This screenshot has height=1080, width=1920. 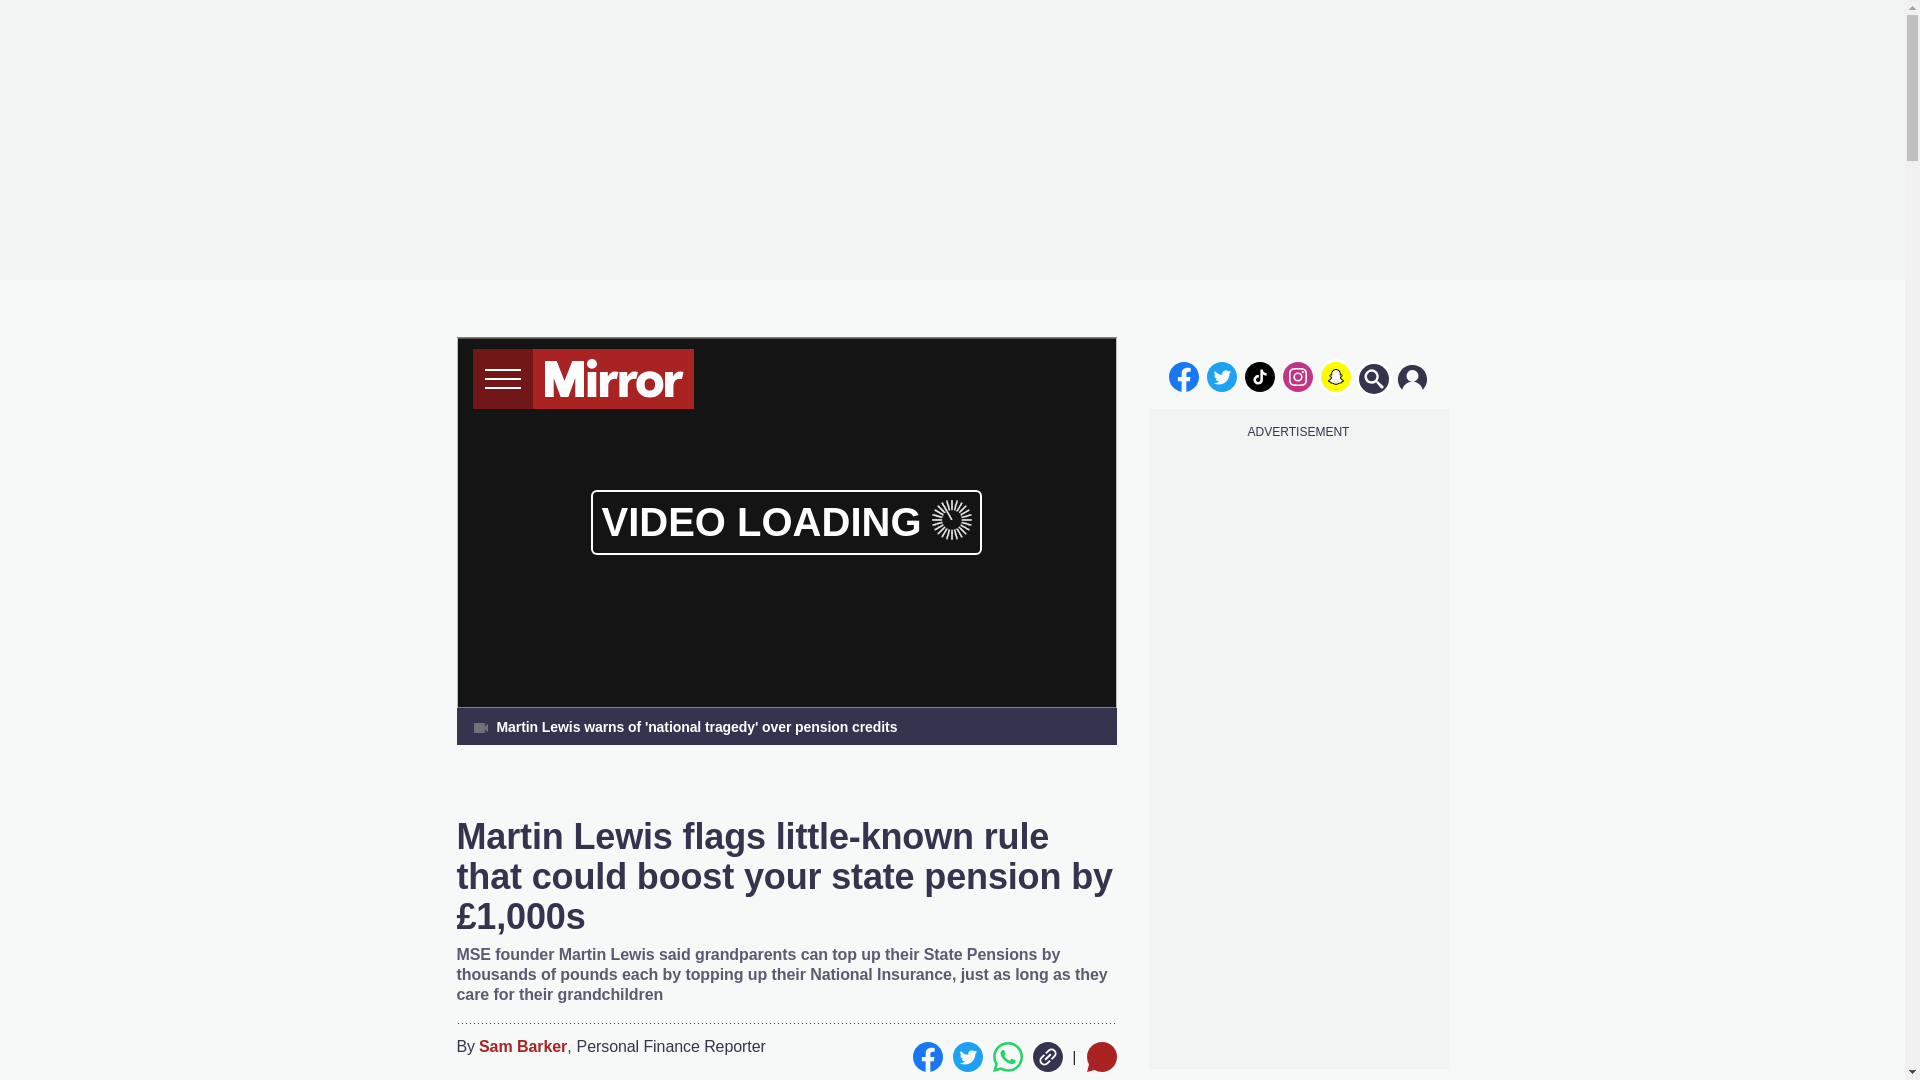 I want to click on Facebook, so click(x=927, y=1057).